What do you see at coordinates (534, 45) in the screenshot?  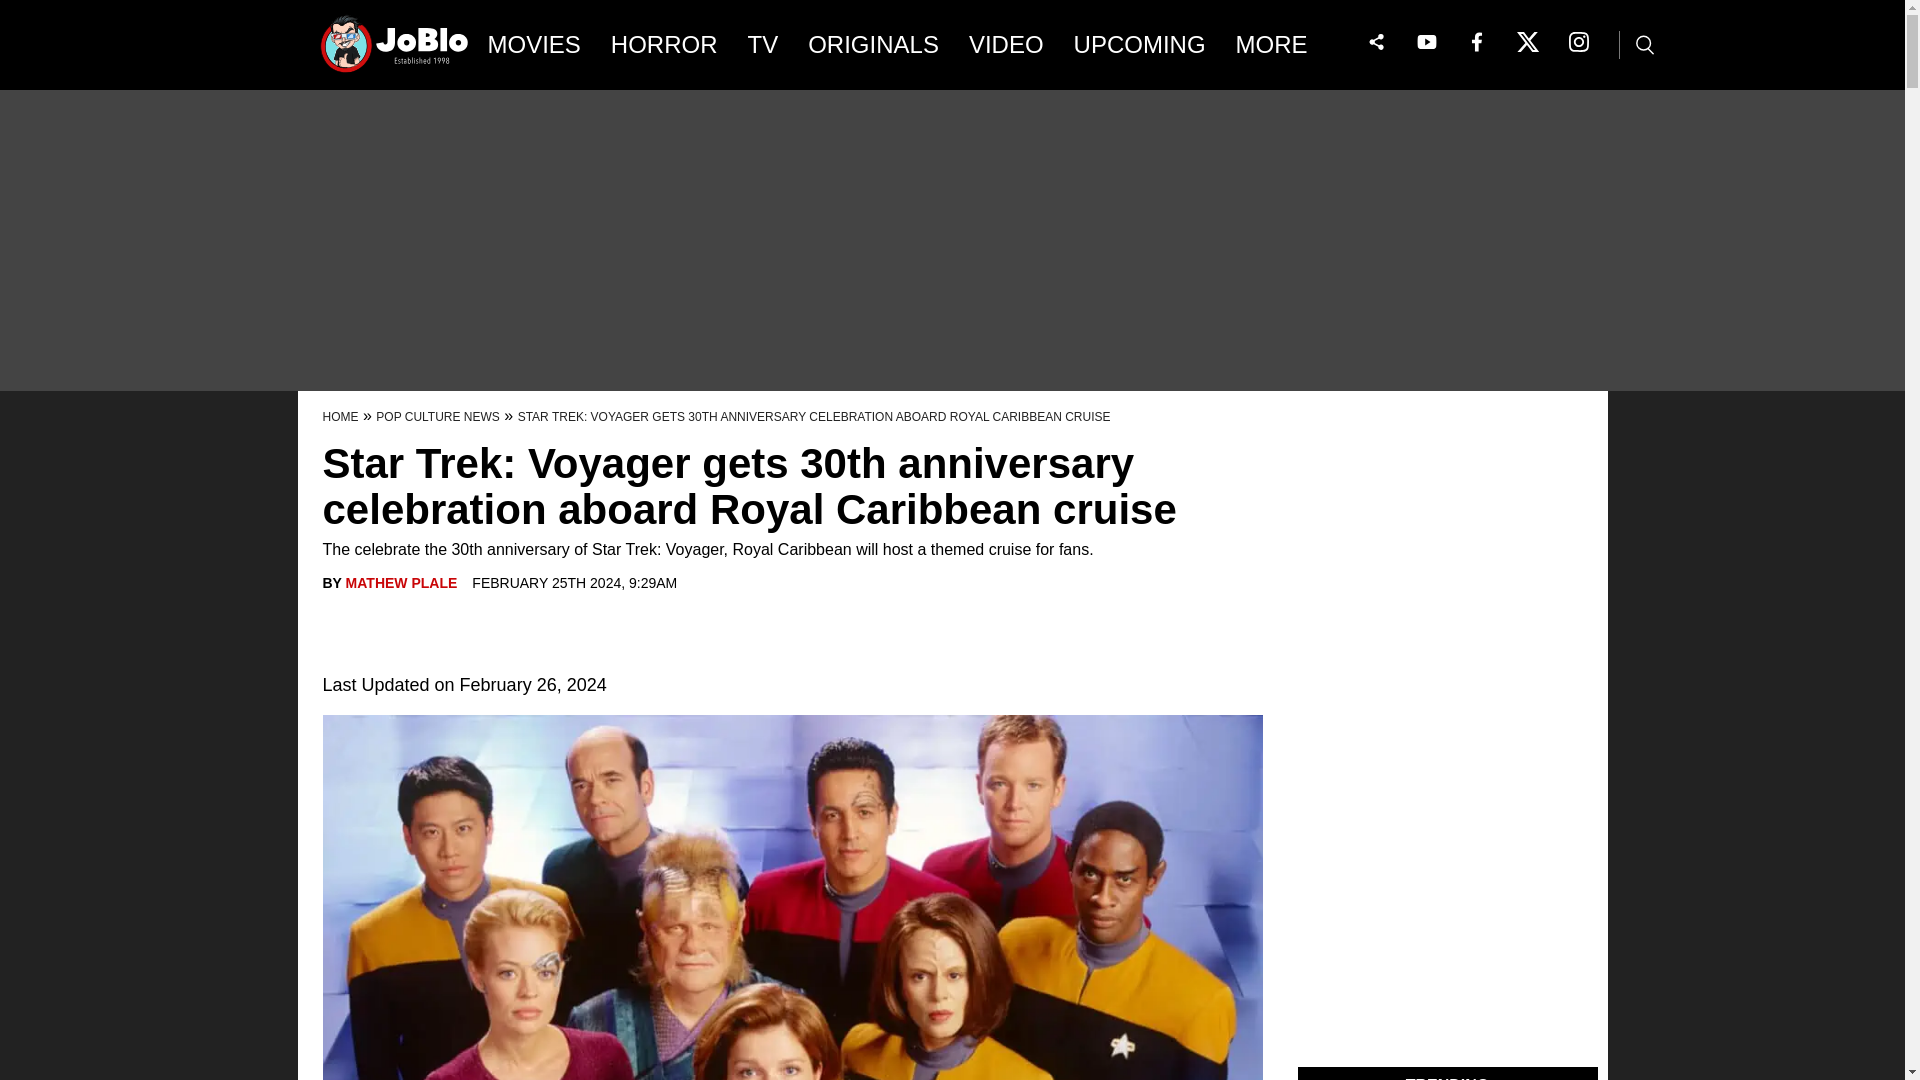 I see `MOVIES` at bounding box center [534, 45].